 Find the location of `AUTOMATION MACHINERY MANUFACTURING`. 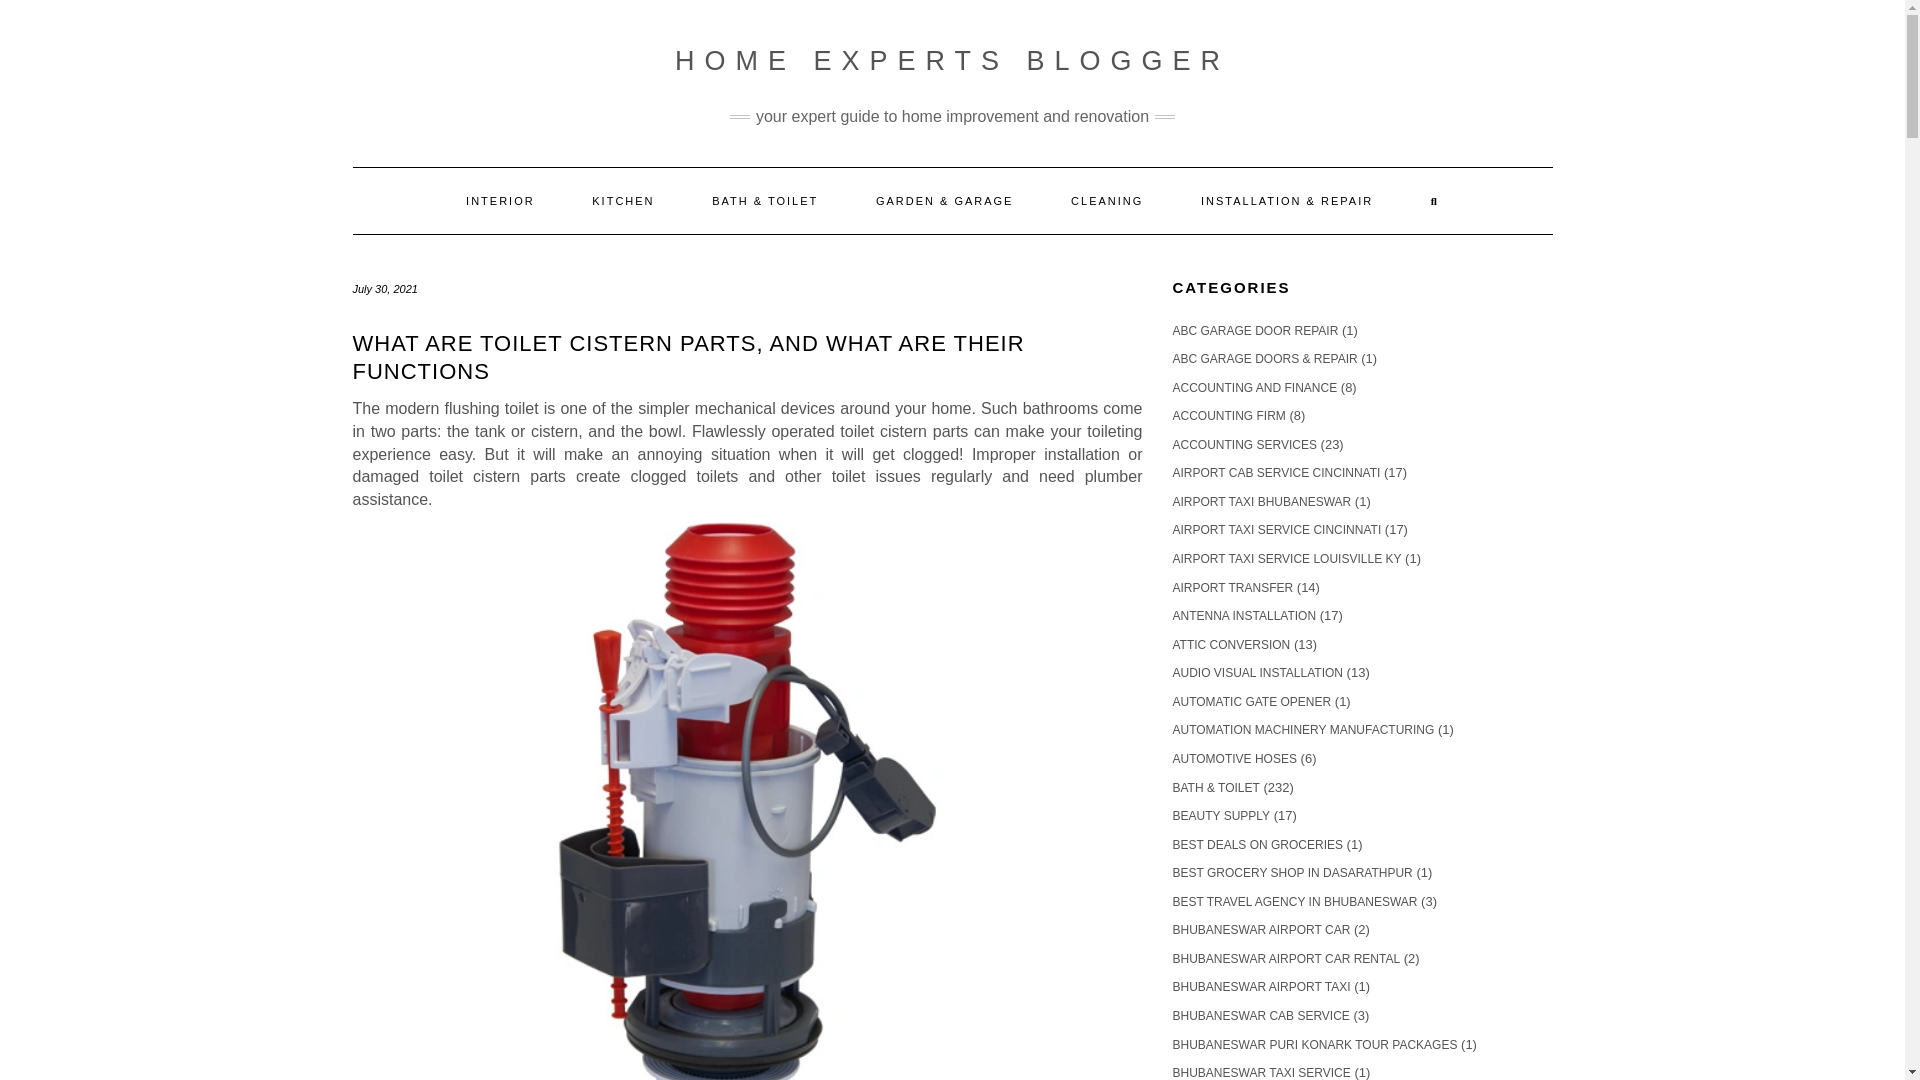

AUTOMATION MACHINERY MANUFACTURING is located at coordinates (1302, 729).